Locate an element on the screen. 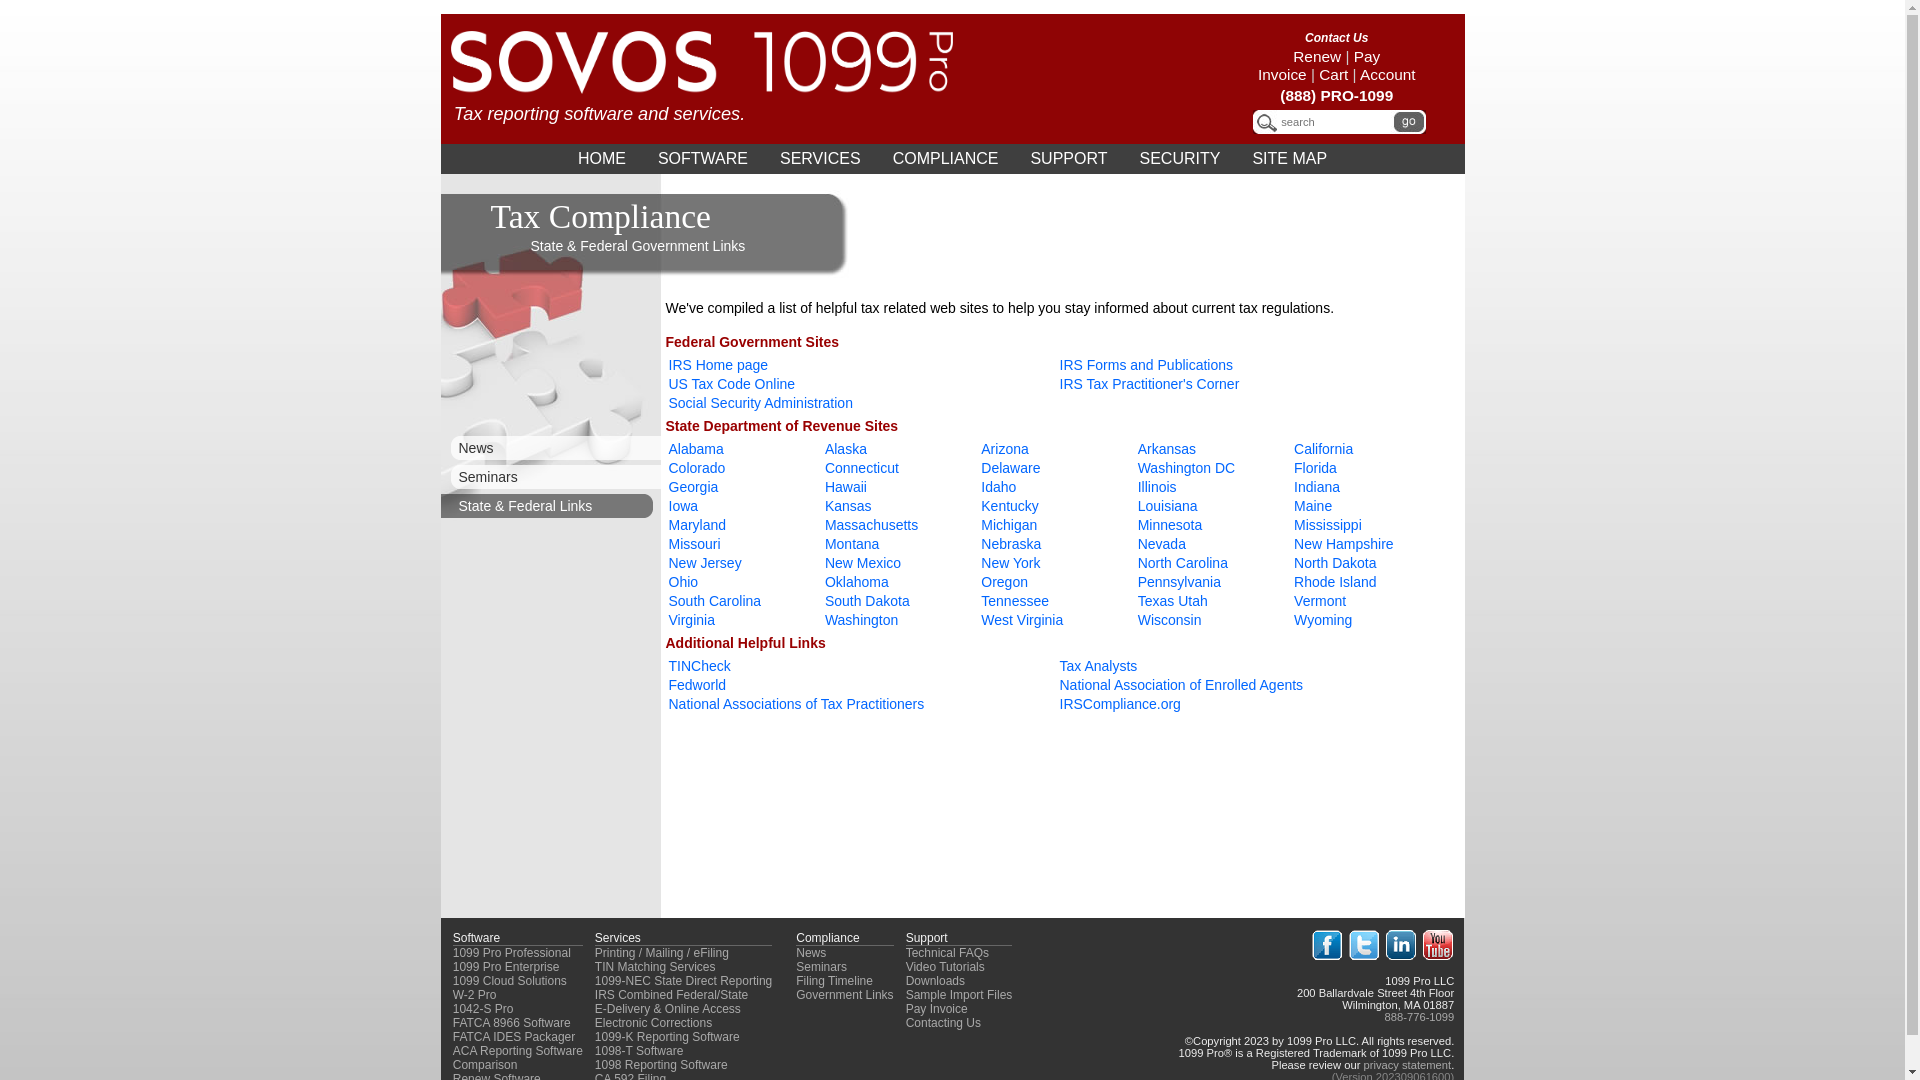  SUPPORT is located at coordinates (1068, 159).